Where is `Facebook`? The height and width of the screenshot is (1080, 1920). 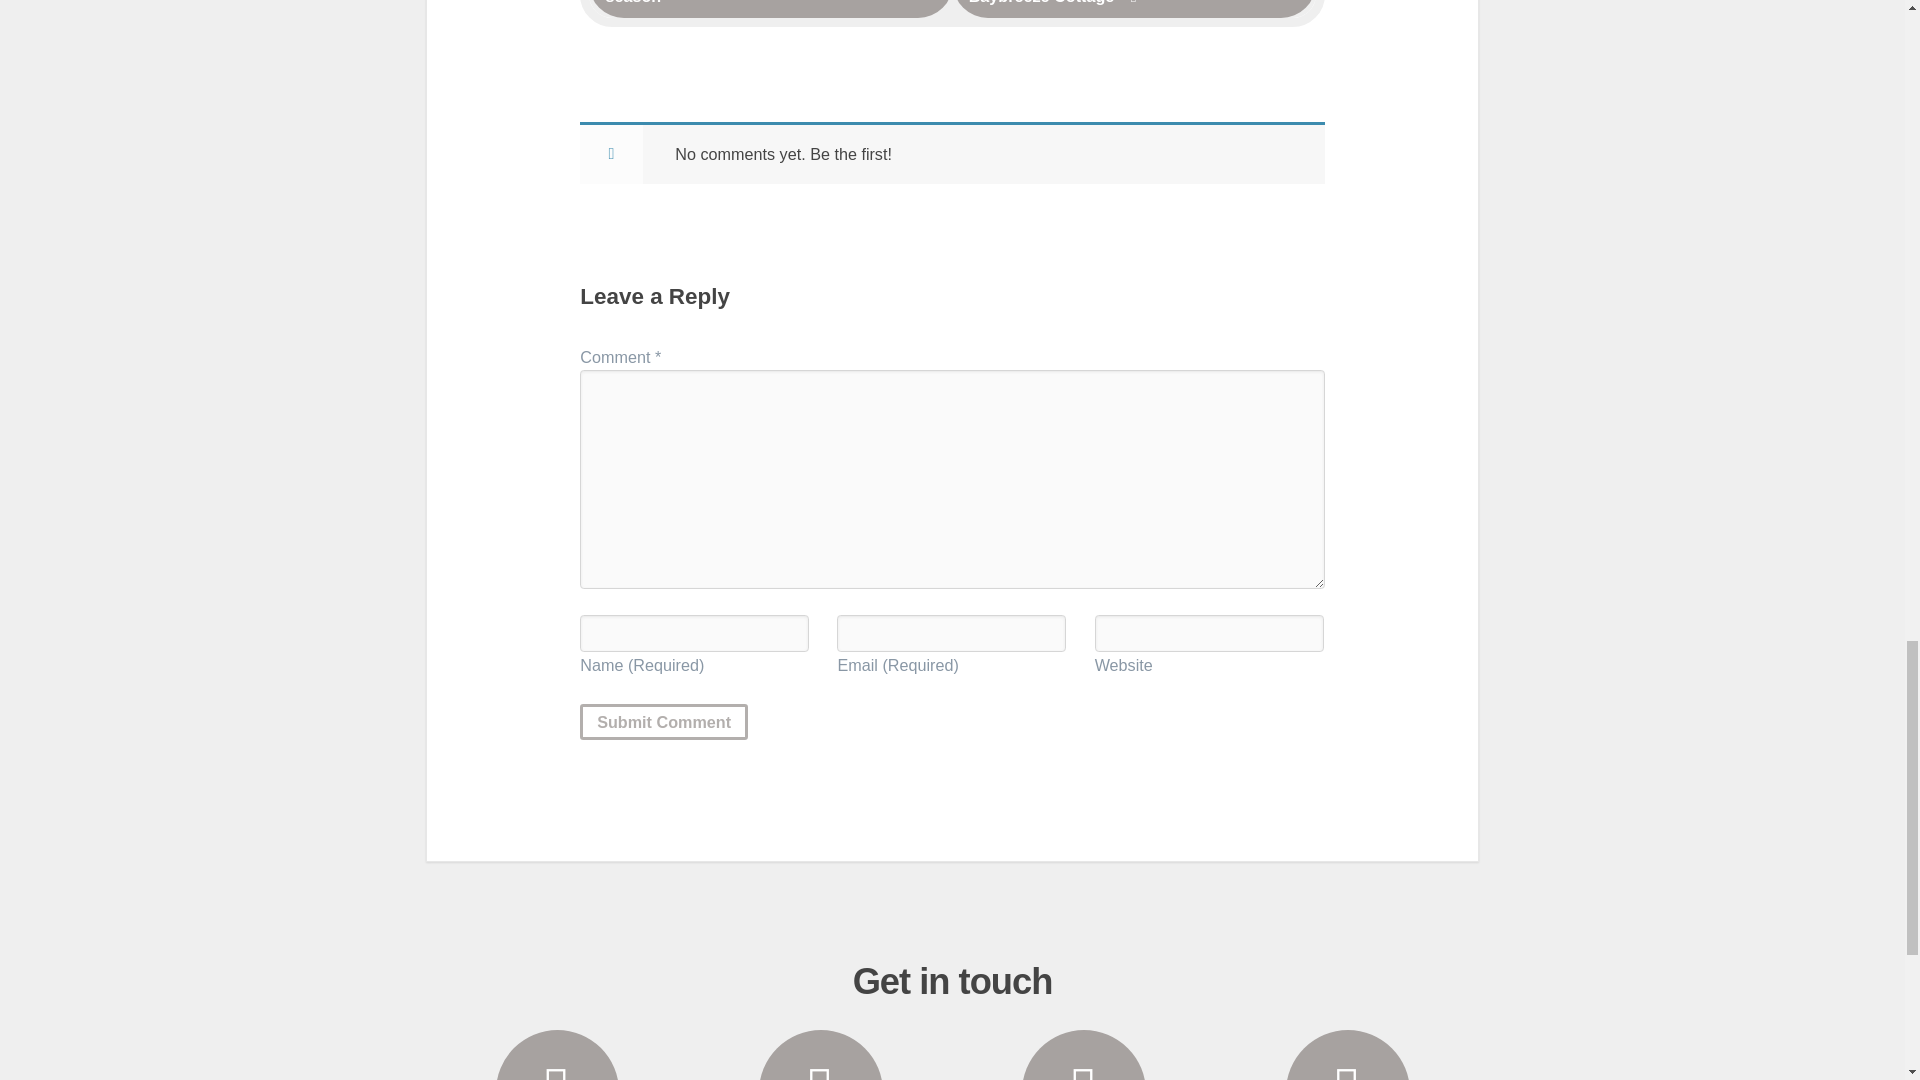
Facebook is located at coordinates (1346, 1055).